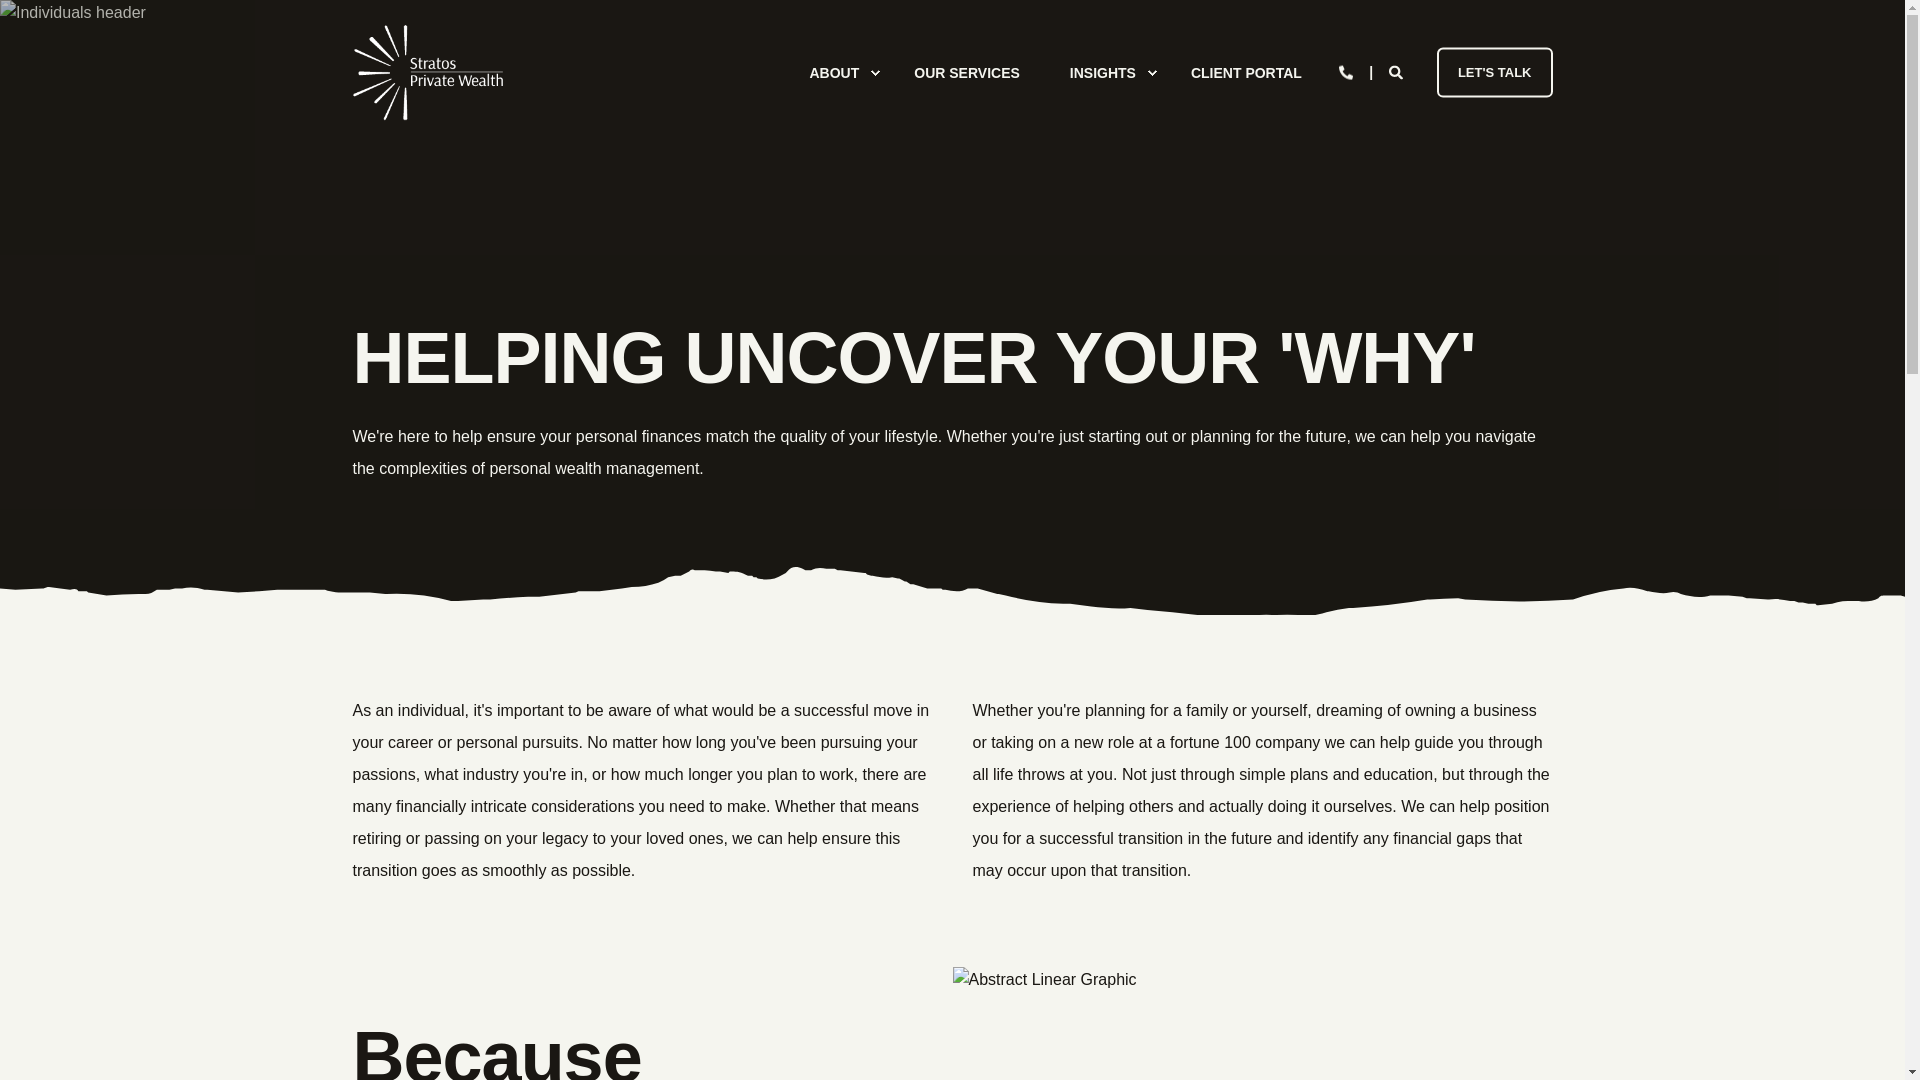 The image size is (1920, 1080). Describe the element at coordinates (1233, 72) in the screenshot. I see `CLIENT PORTAL` at that location.